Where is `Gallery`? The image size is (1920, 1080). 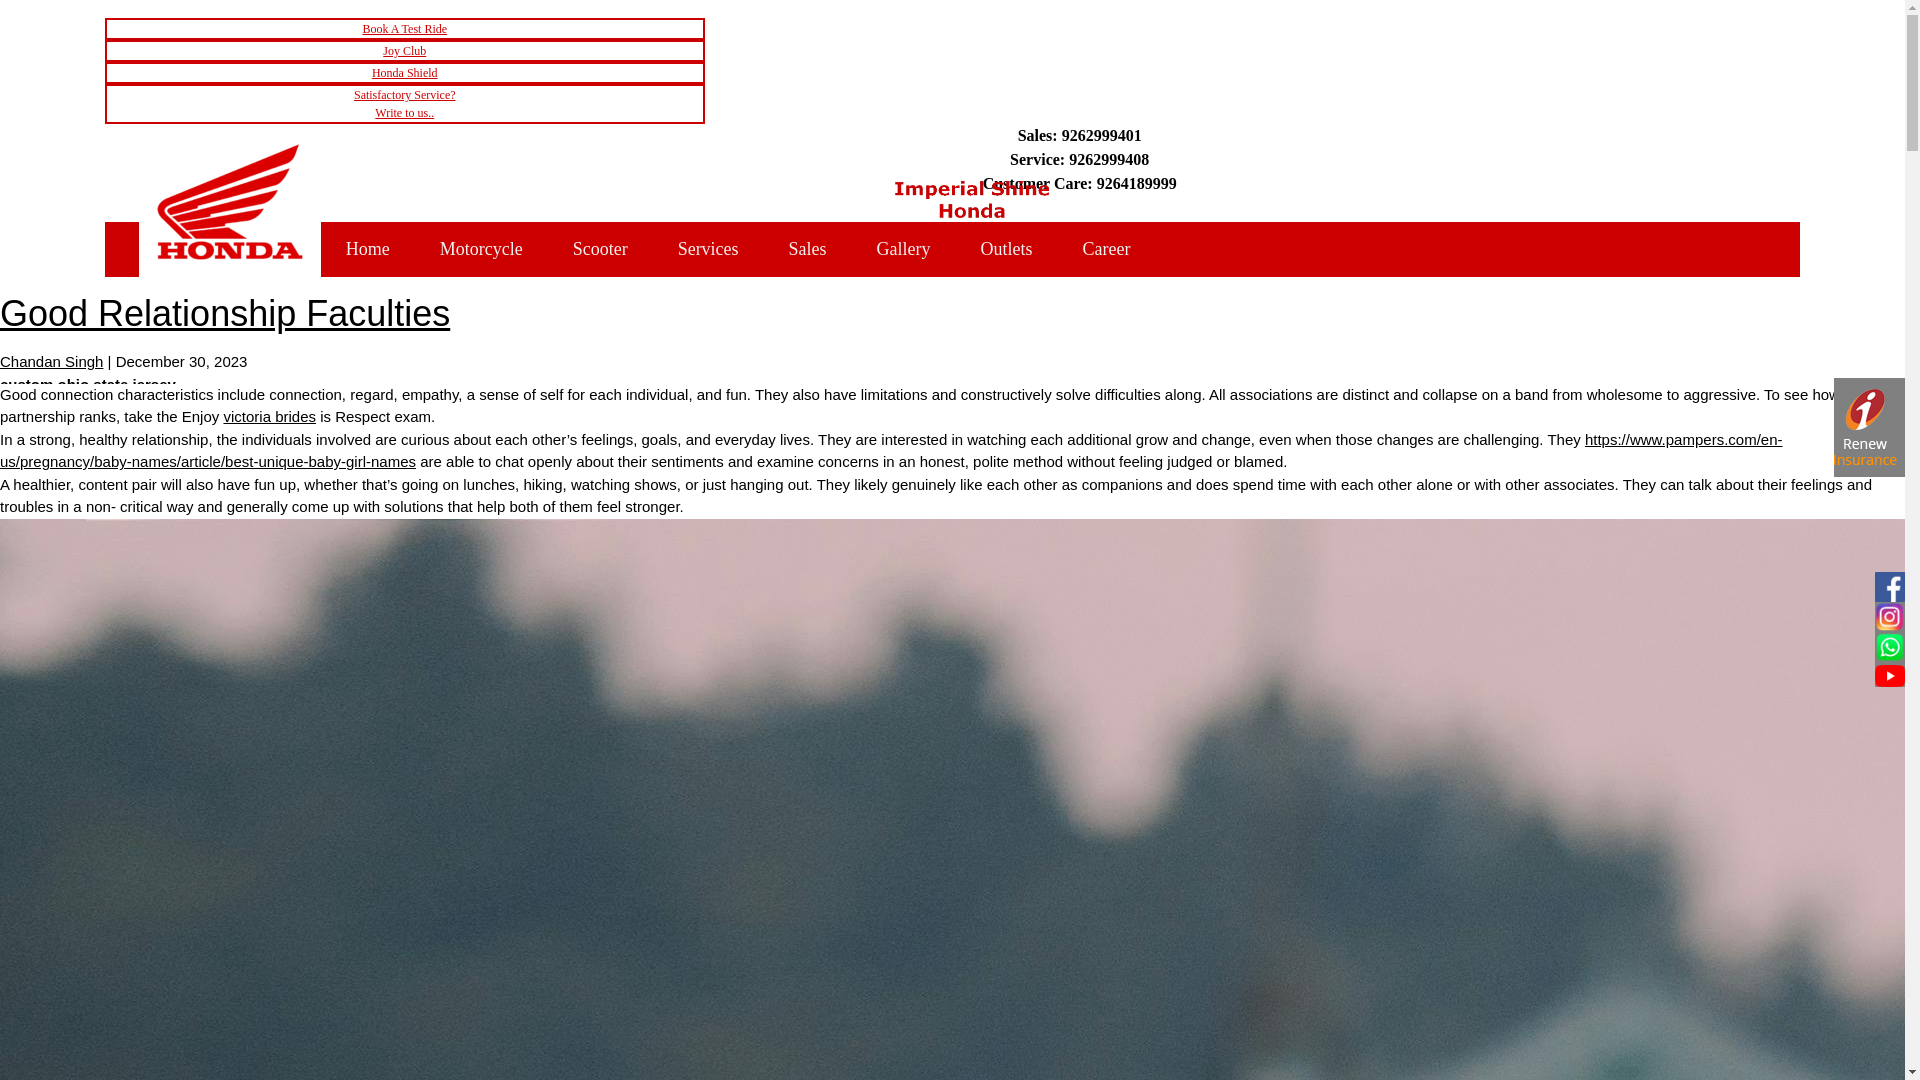
Gallery is located at coordinates (904, 249).